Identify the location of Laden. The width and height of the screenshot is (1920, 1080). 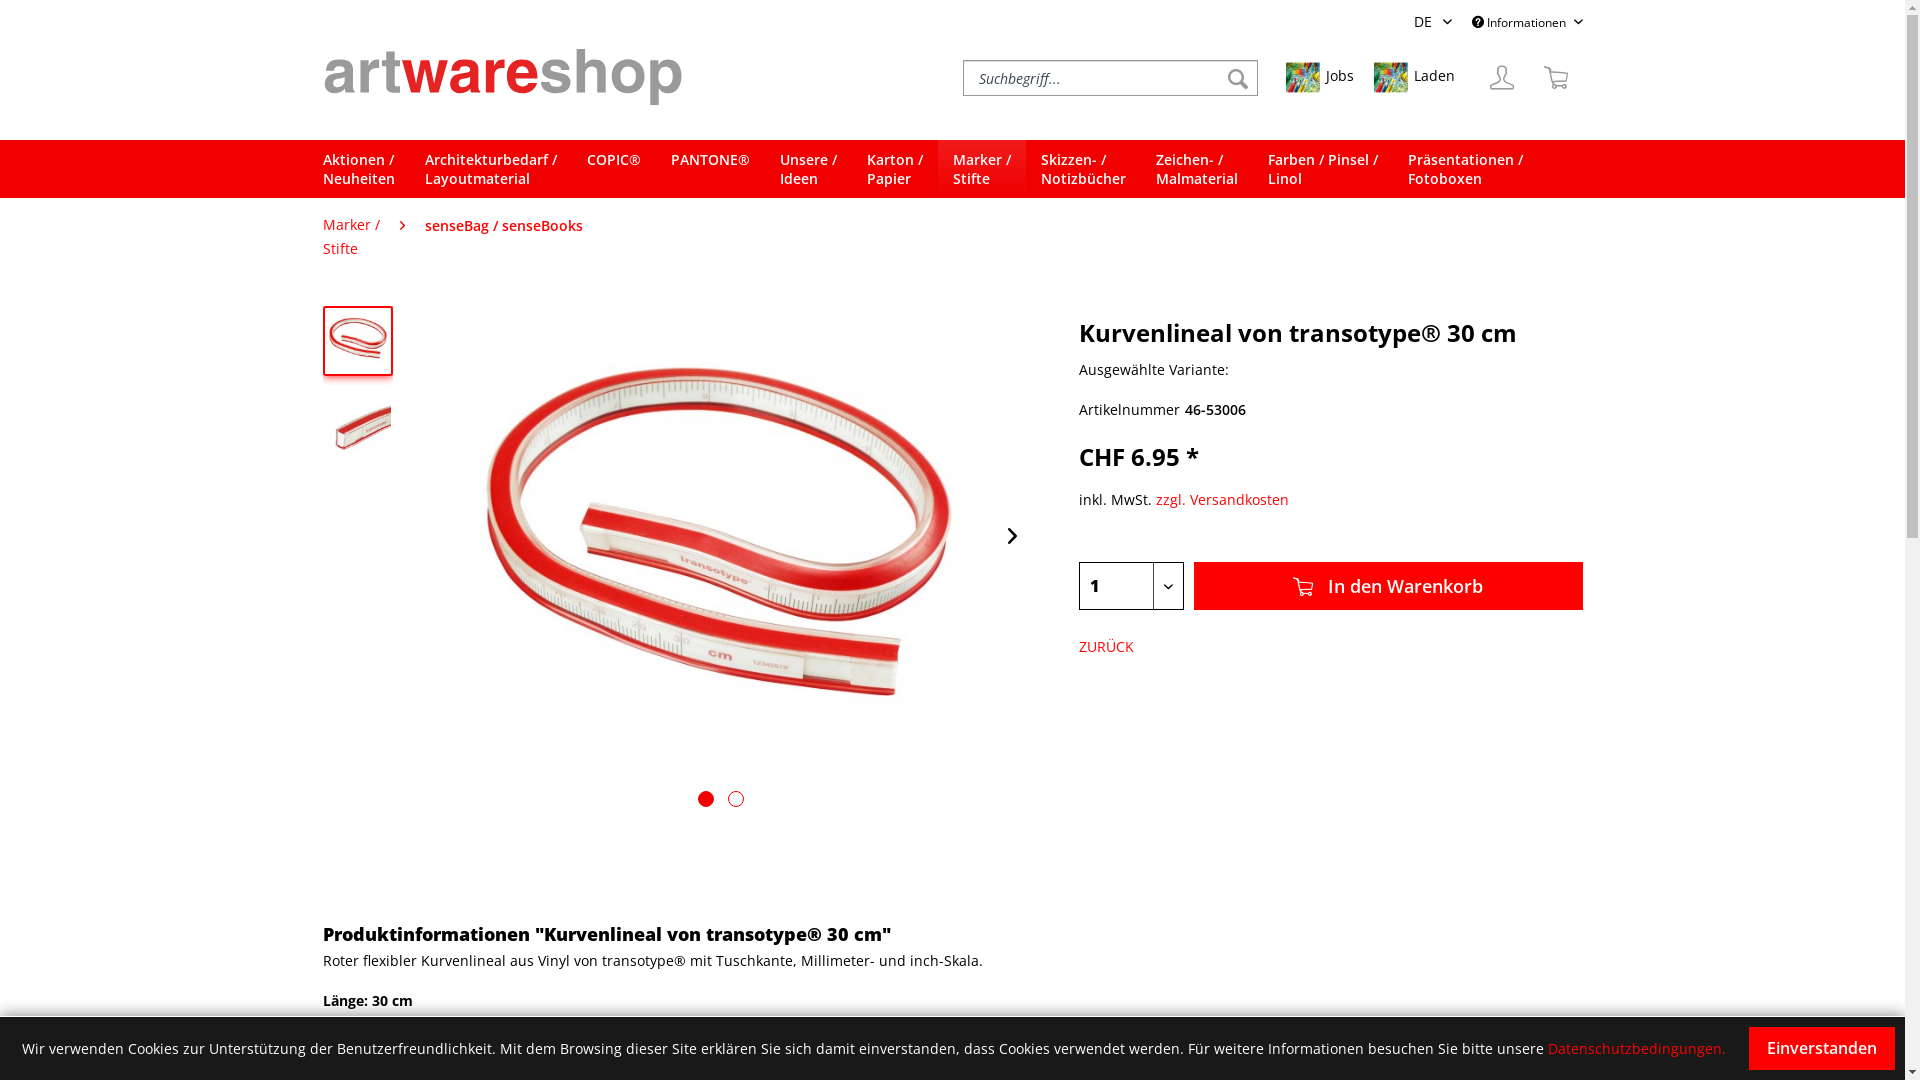
(1414, 78).